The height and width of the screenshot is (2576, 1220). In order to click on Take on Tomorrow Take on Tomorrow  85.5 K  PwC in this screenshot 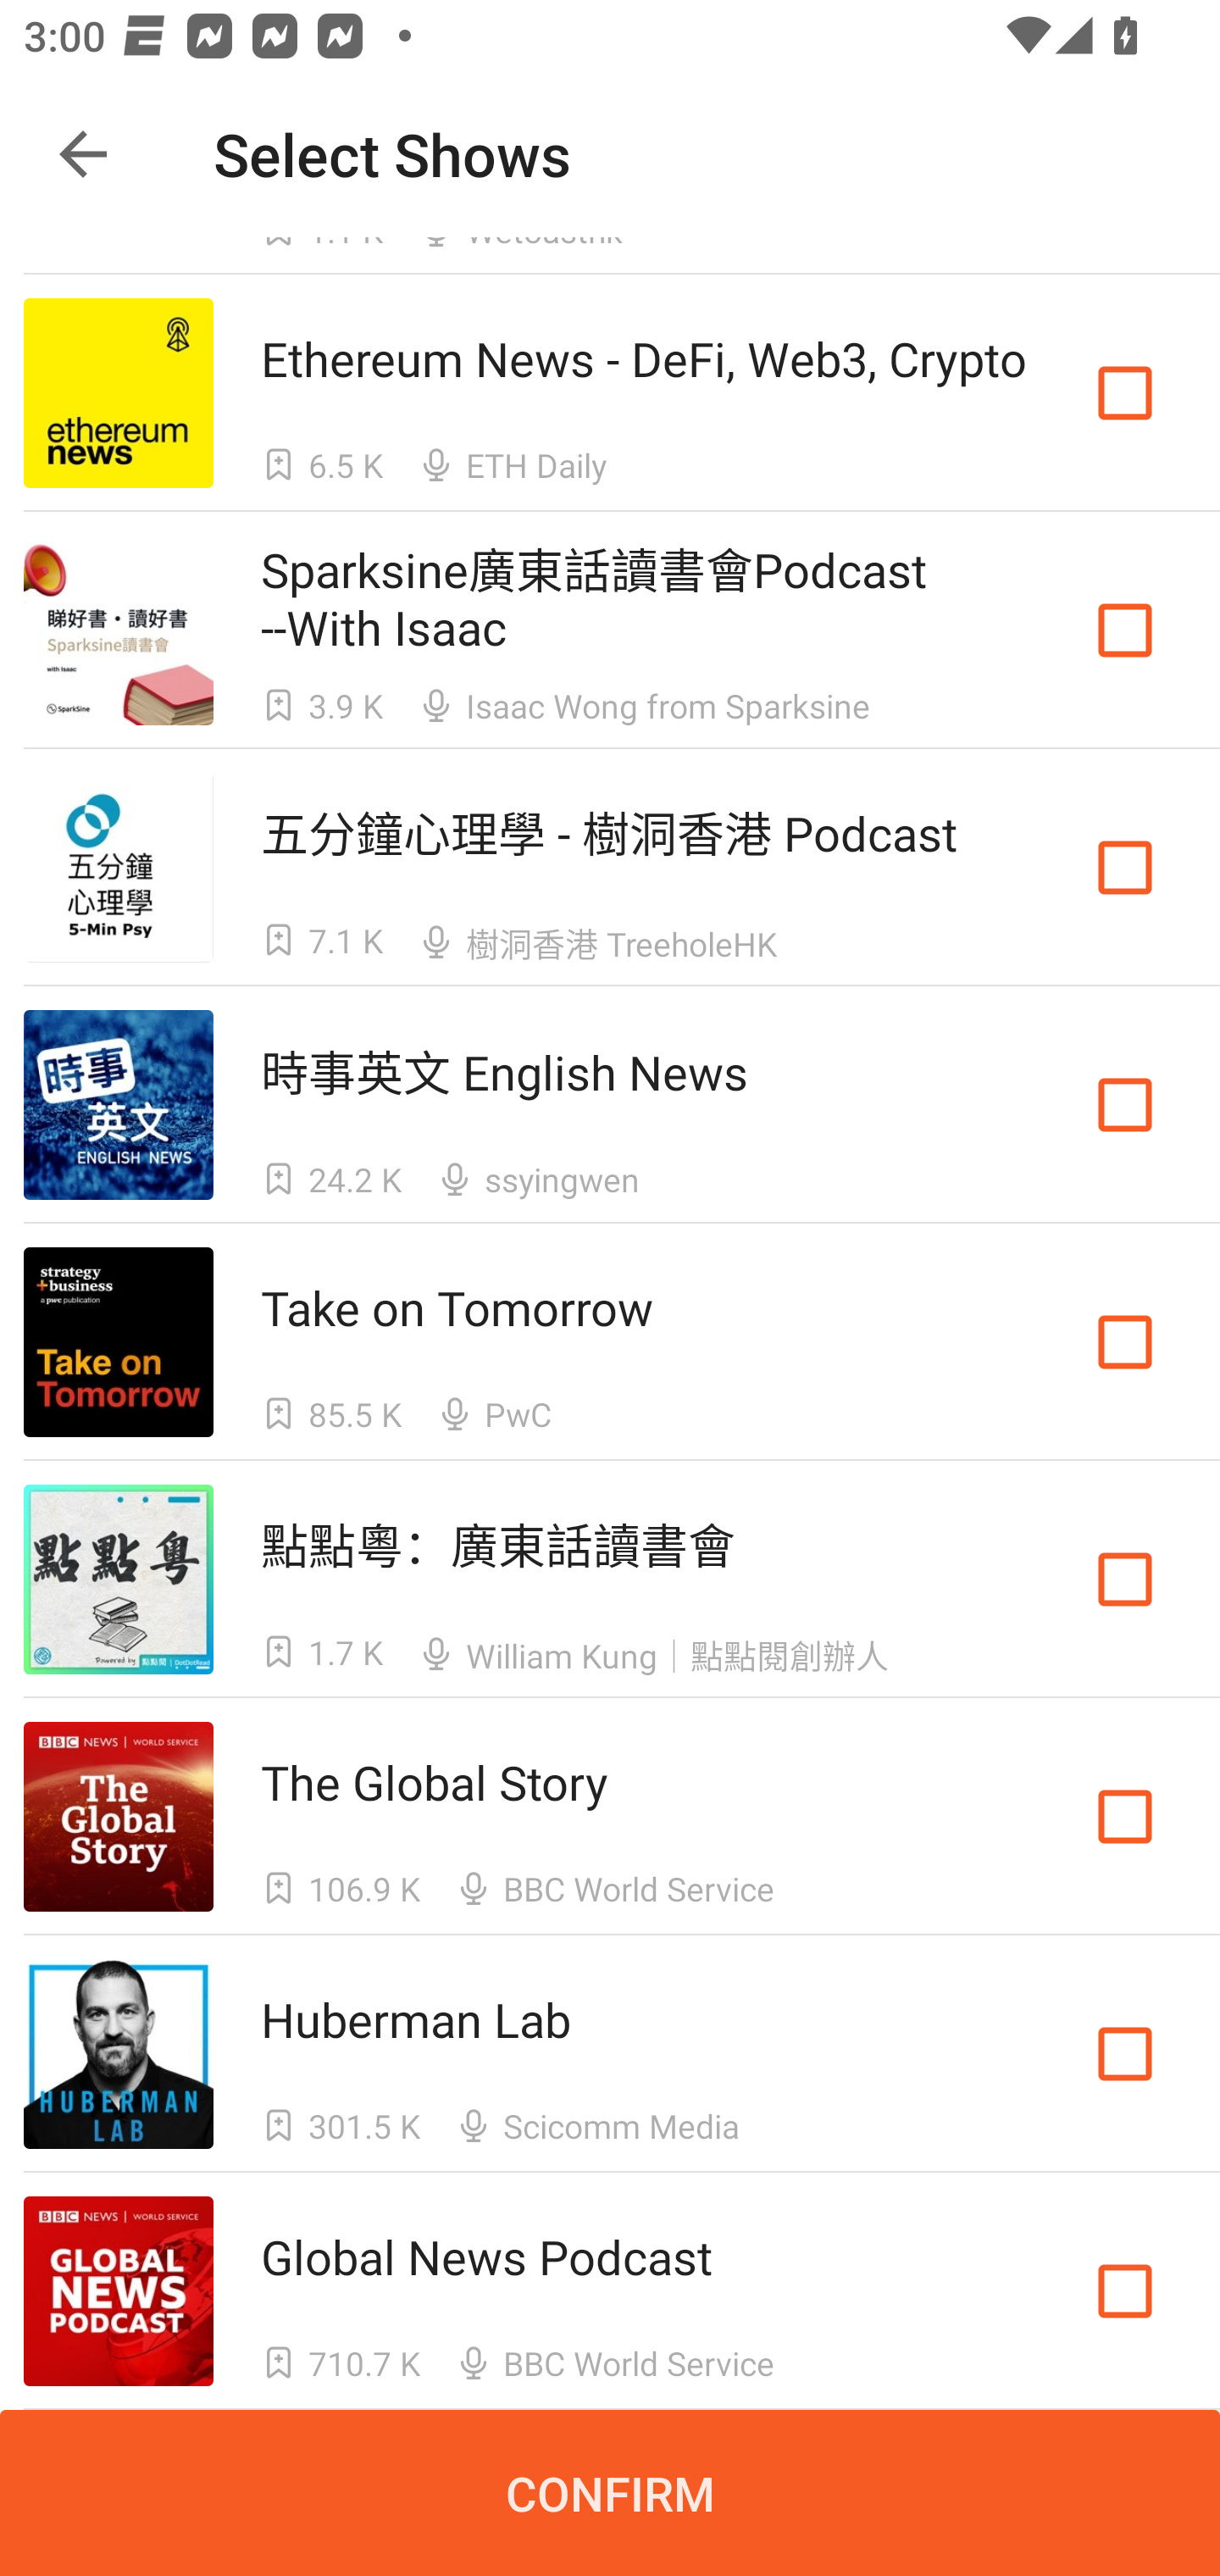, I will do `click(610, 1342)`.